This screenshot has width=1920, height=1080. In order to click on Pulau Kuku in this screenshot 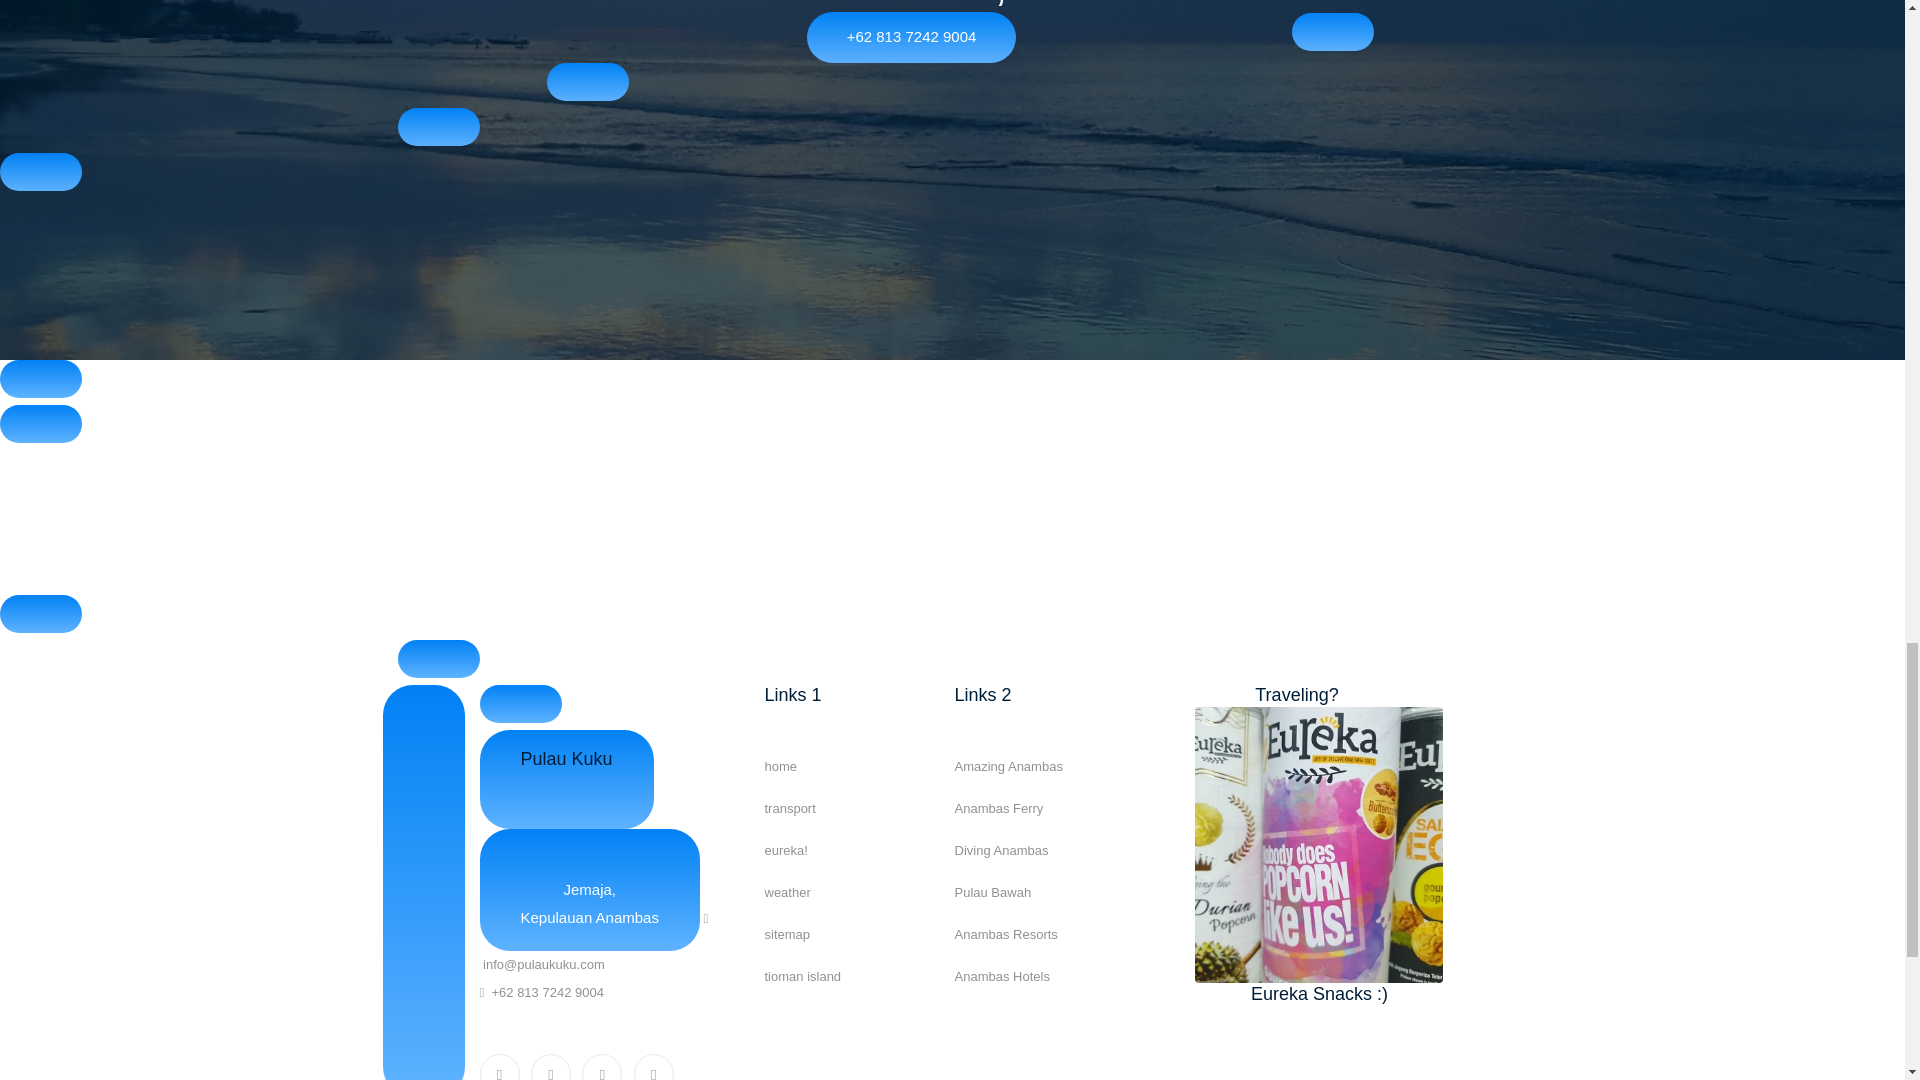, I will do `click(567, 780)`.